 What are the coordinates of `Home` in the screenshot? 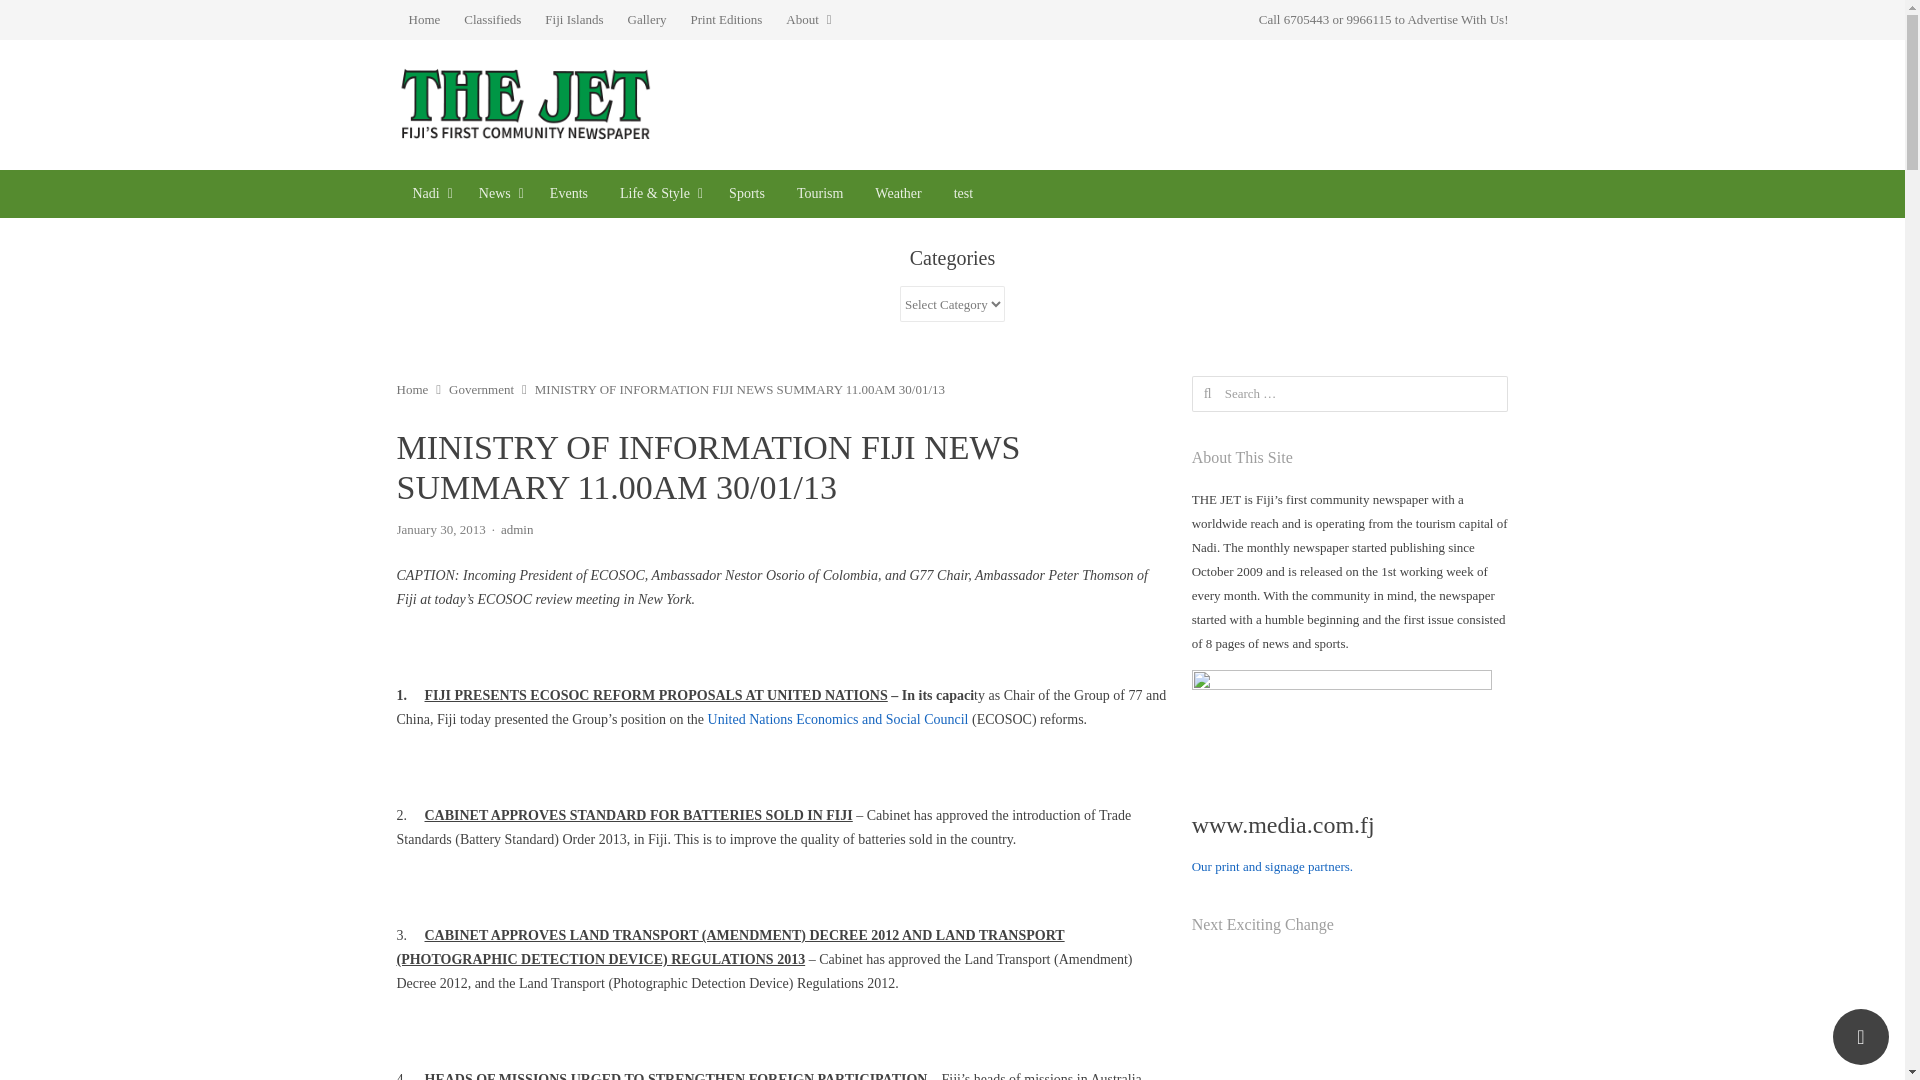 It's located at (423, 20).